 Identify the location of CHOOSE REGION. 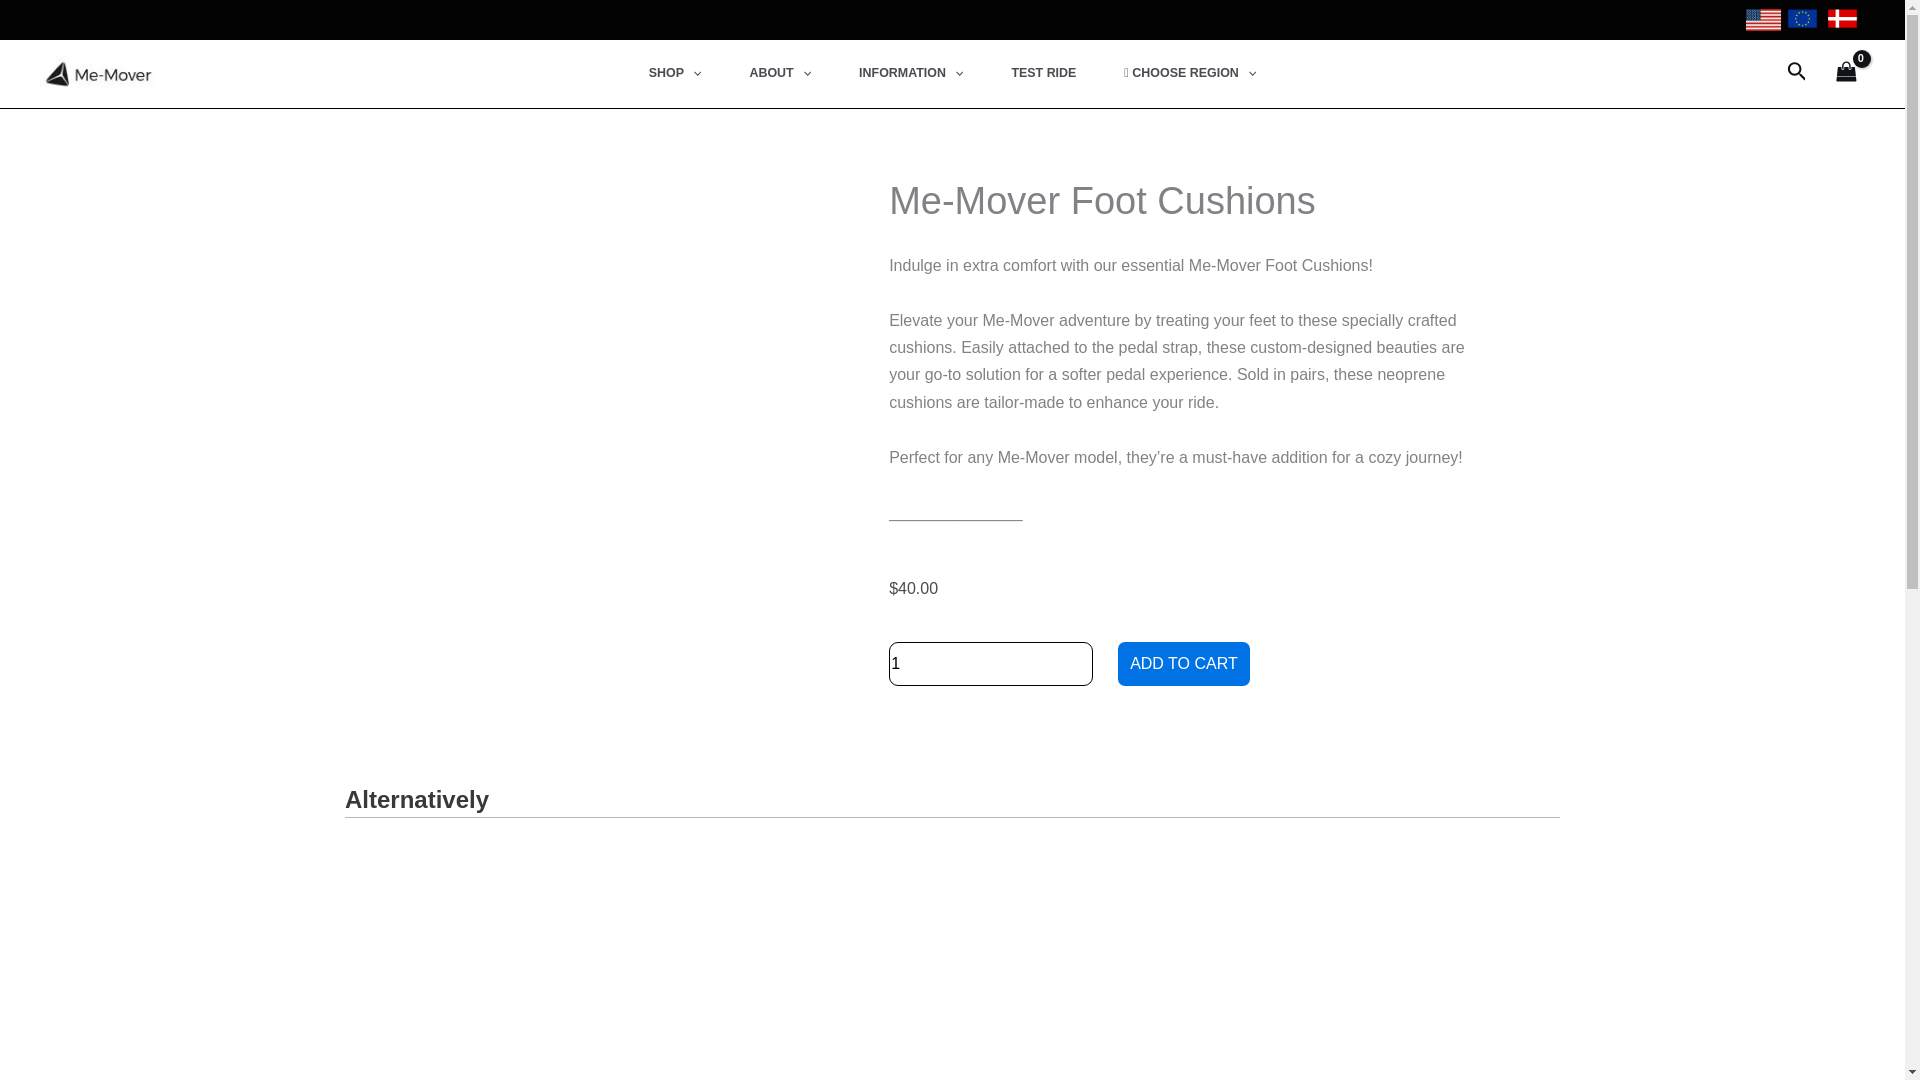
(1190, 74).